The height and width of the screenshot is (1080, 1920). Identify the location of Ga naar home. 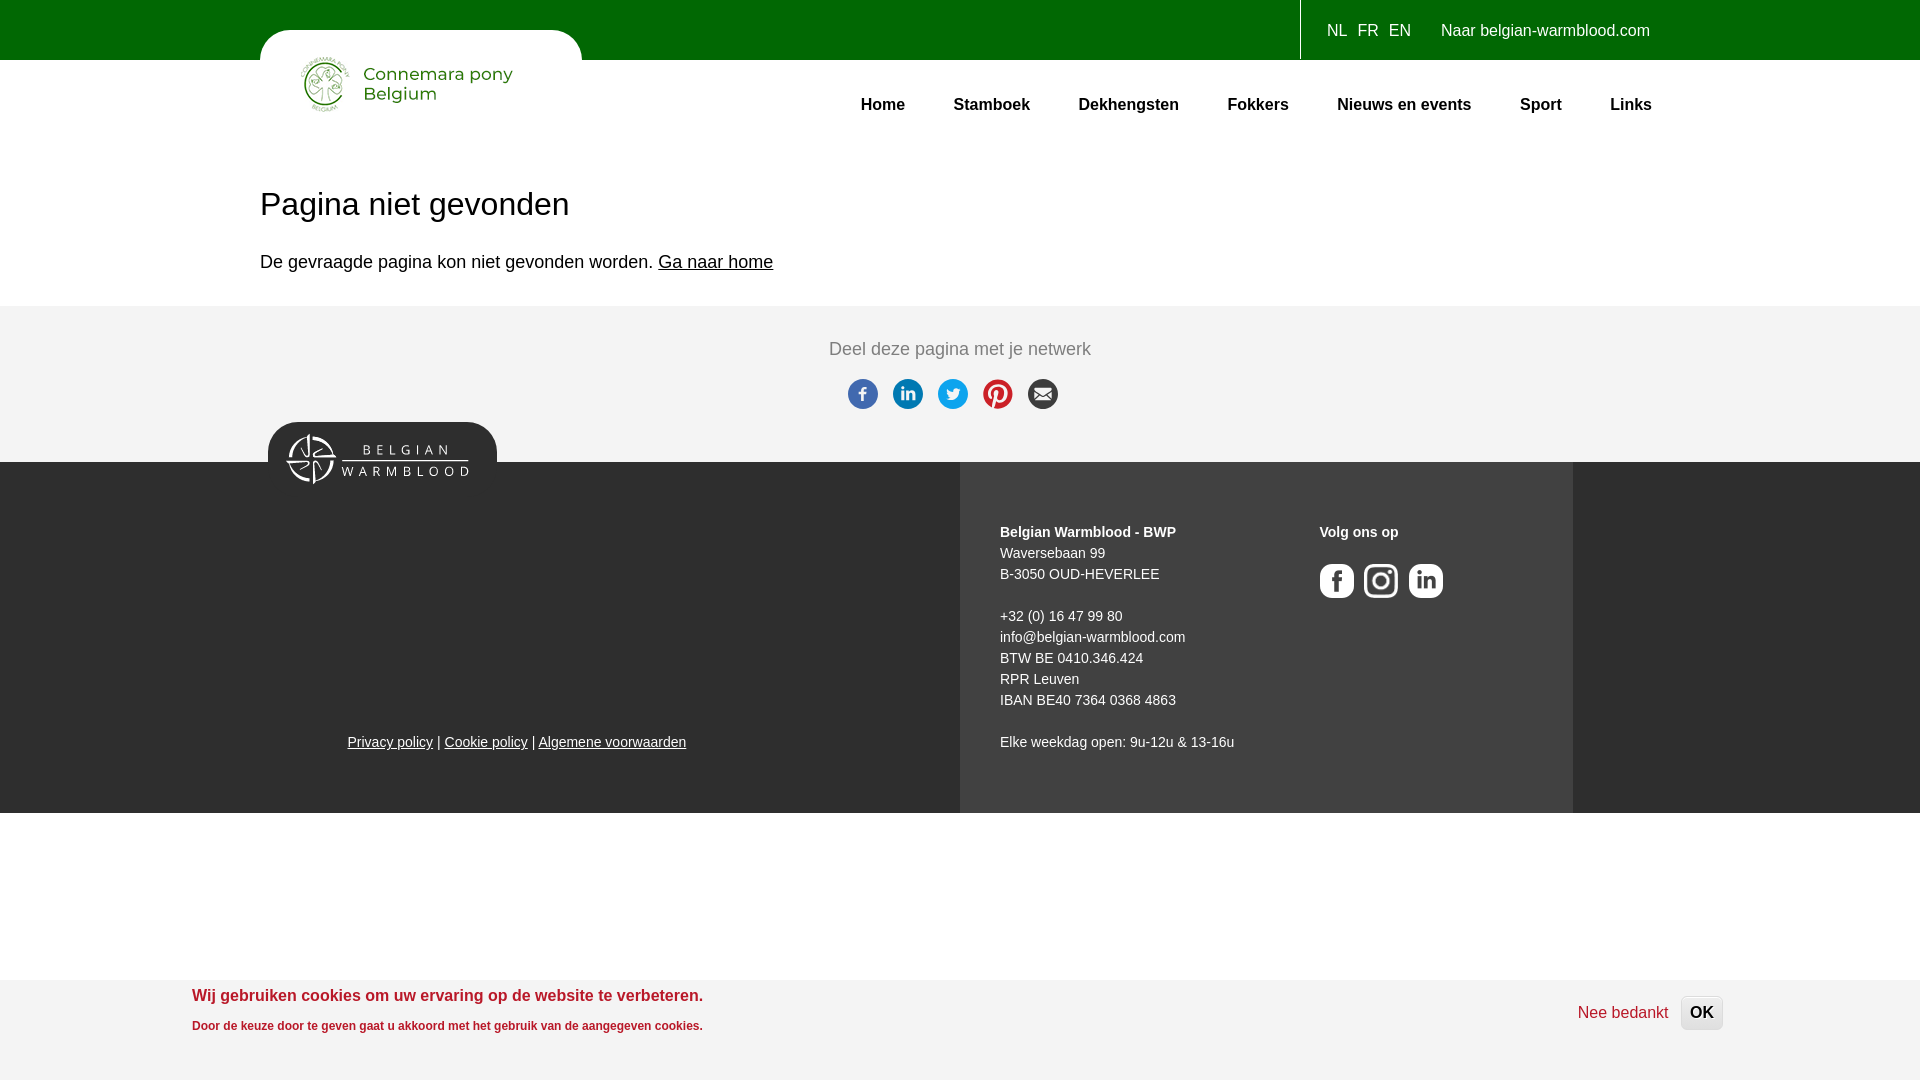
(716, 262).